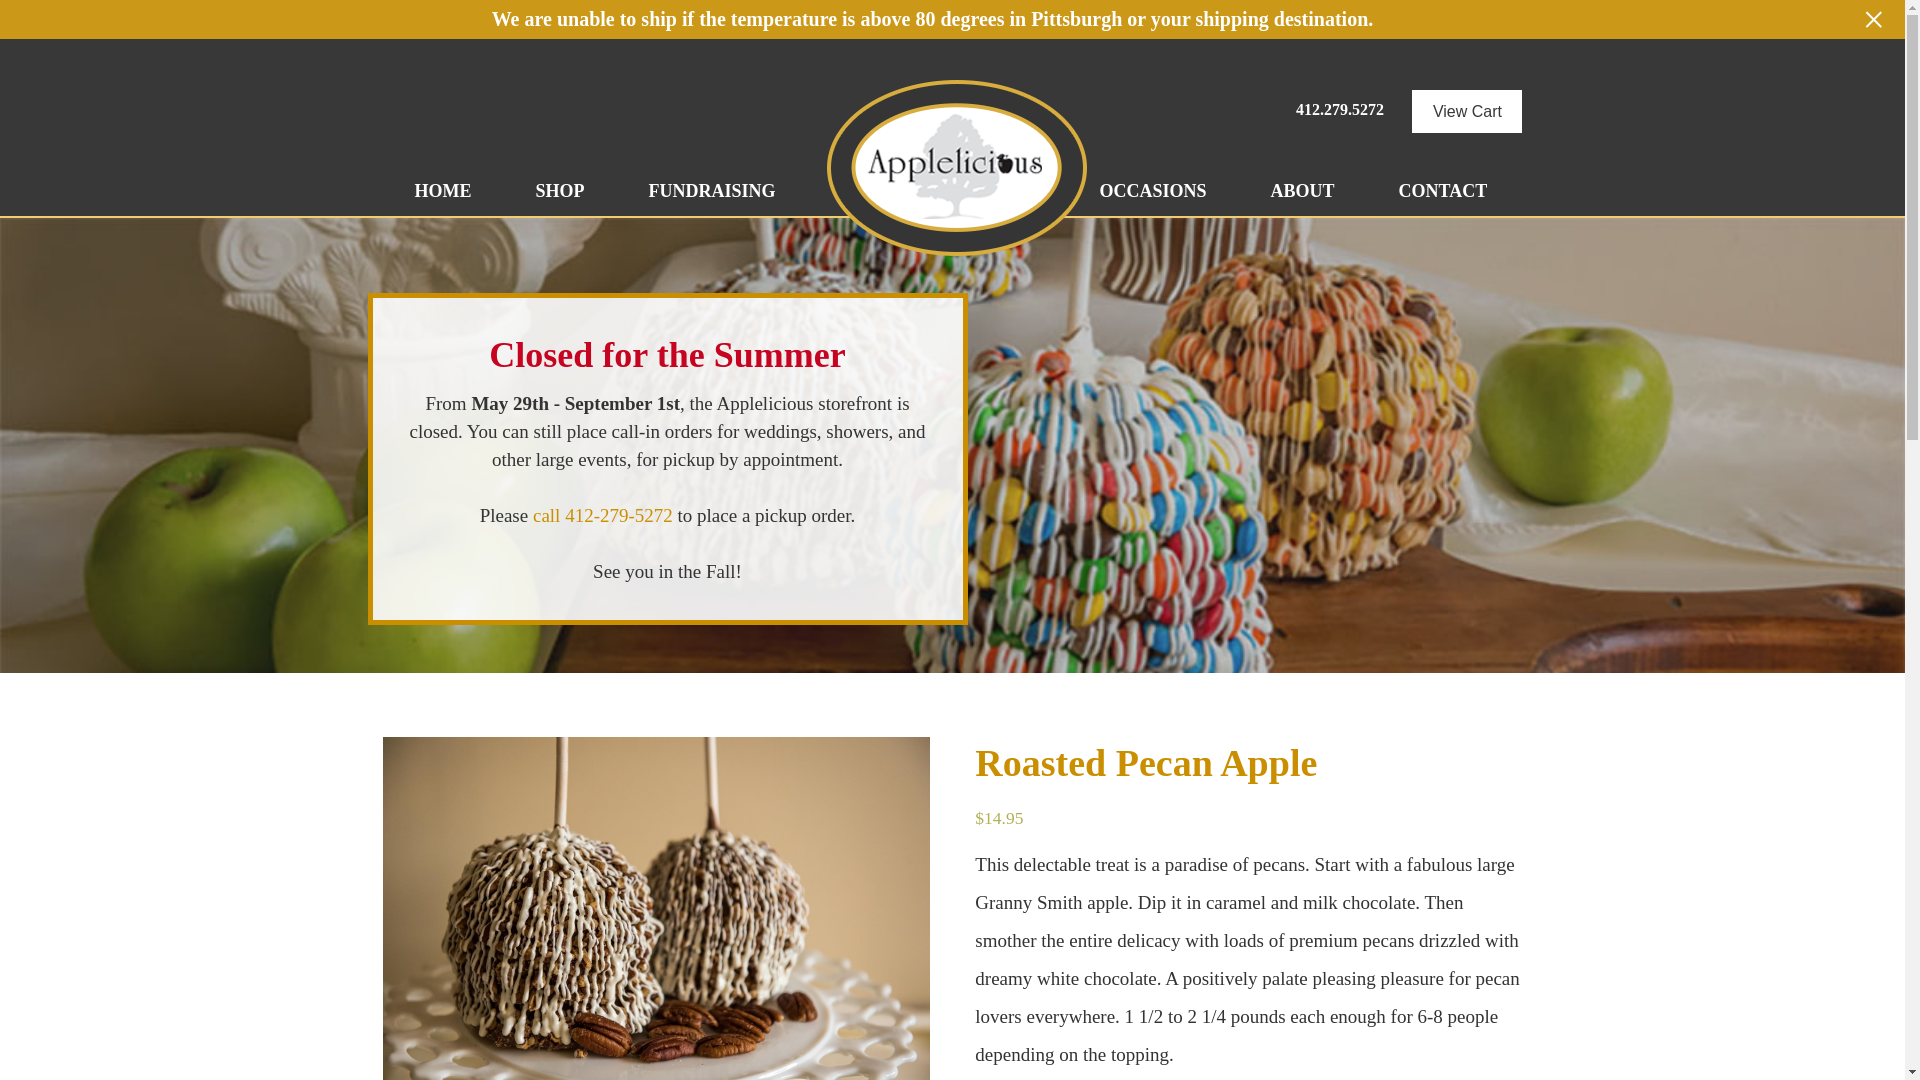  I want to click on Gourmet Chocolate Lovers, so click(656, 908).